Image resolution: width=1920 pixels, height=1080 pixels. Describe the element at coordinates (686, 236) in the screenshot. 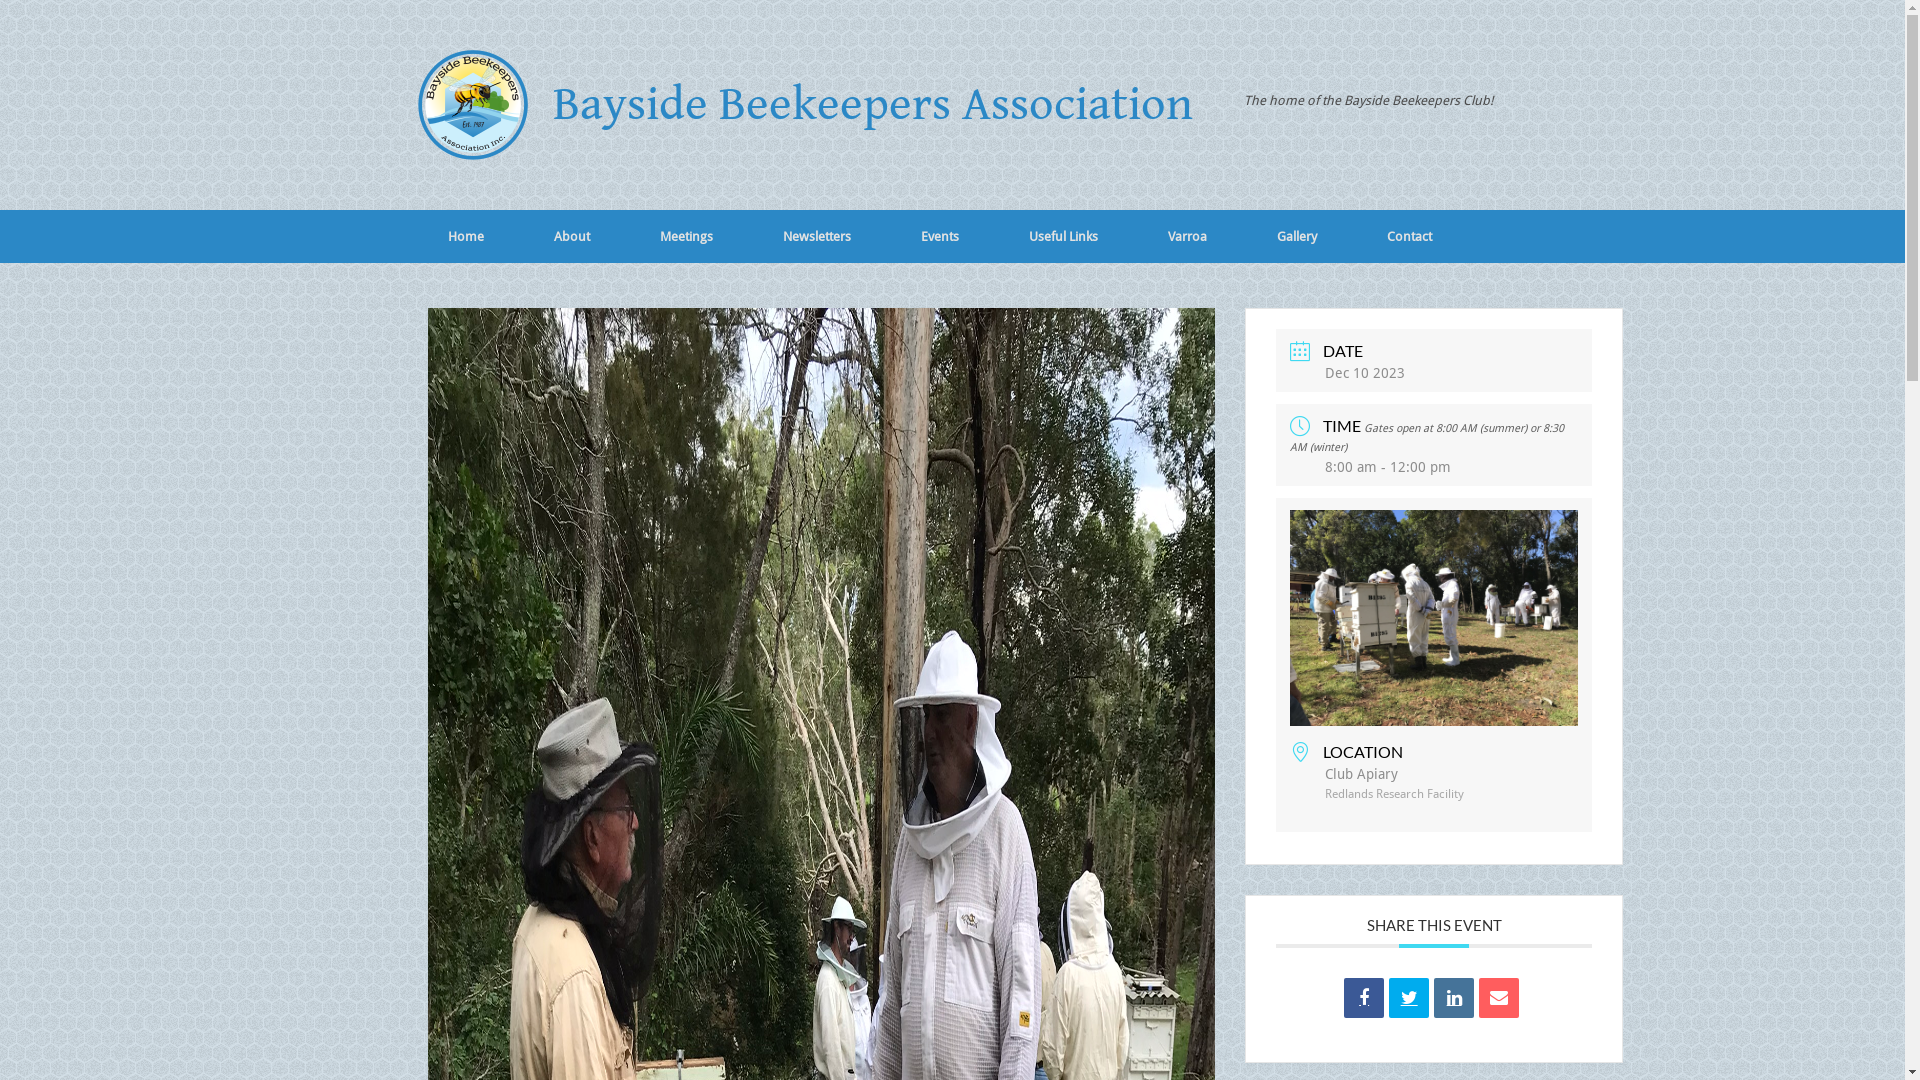

I see `Meetings` at that location.